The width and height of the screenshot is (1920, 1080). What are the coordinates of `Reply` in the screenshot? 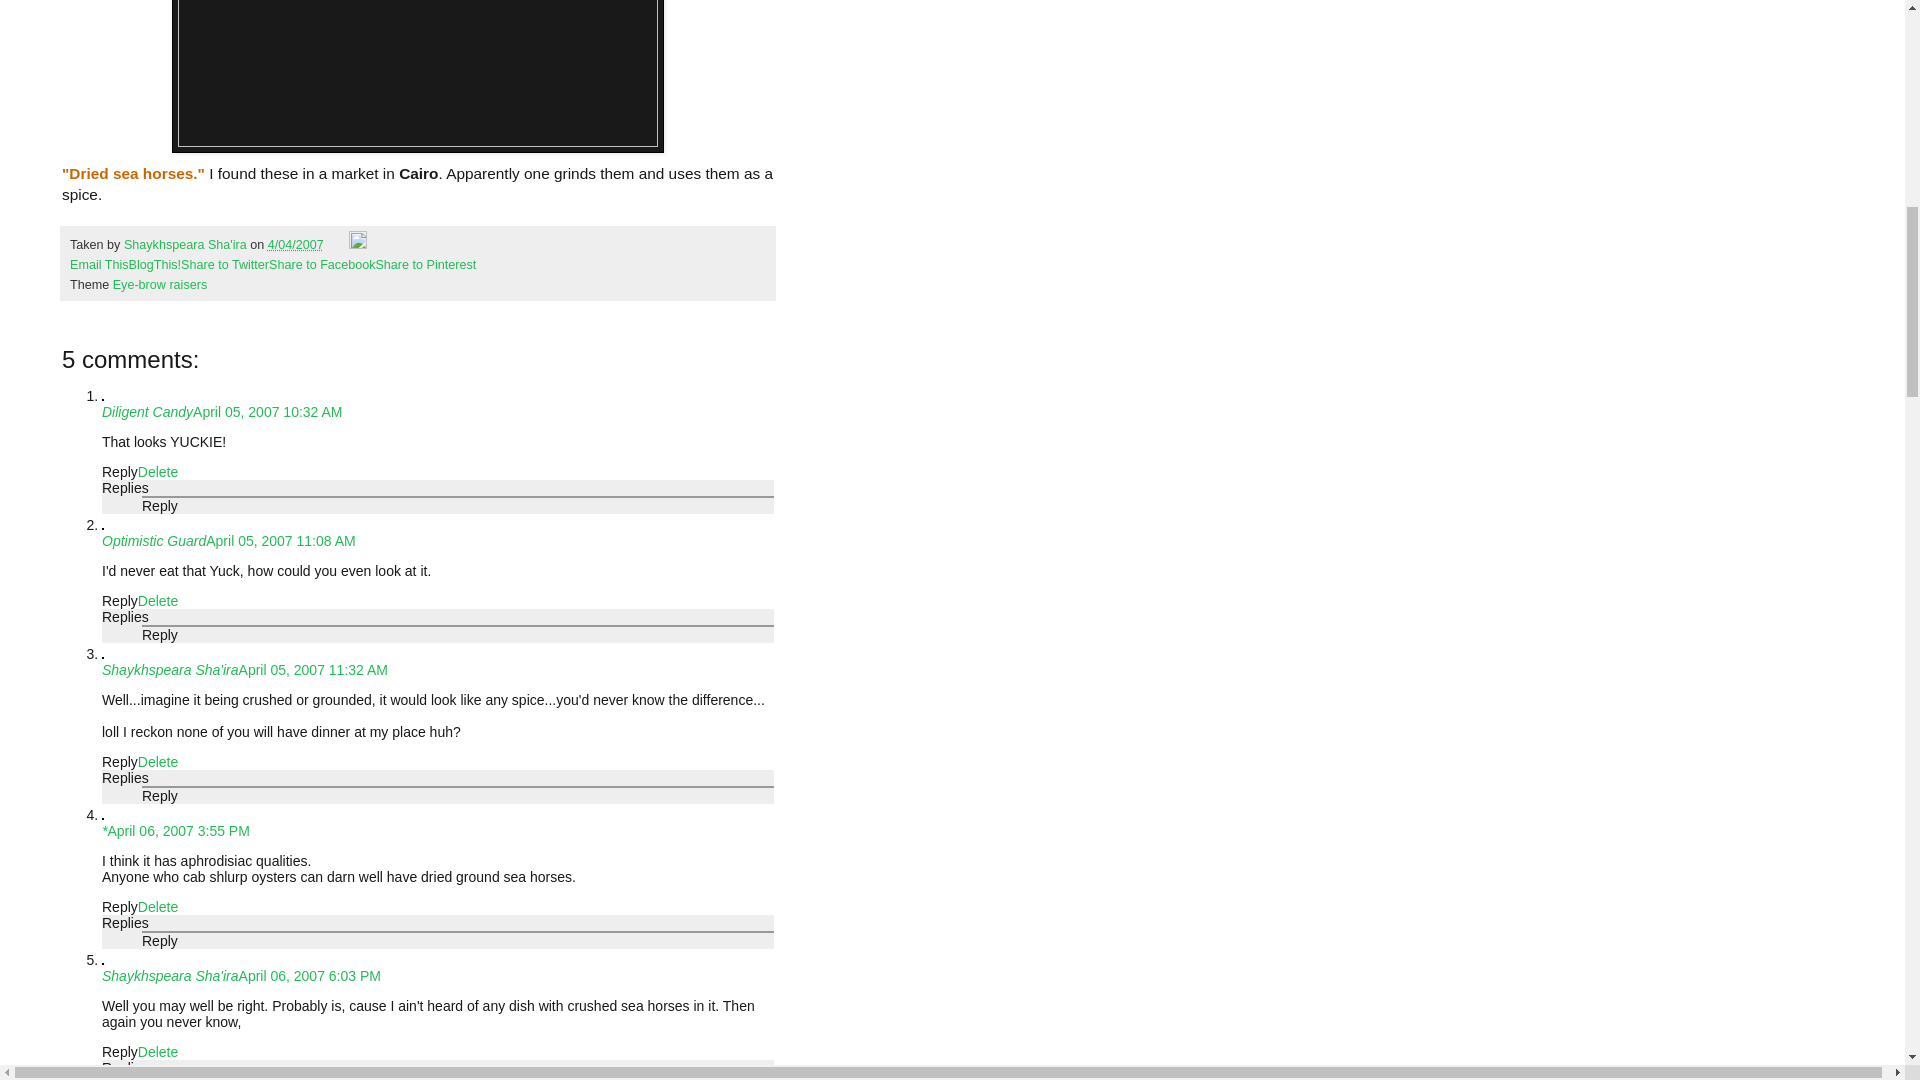 It's located at (120, 472).